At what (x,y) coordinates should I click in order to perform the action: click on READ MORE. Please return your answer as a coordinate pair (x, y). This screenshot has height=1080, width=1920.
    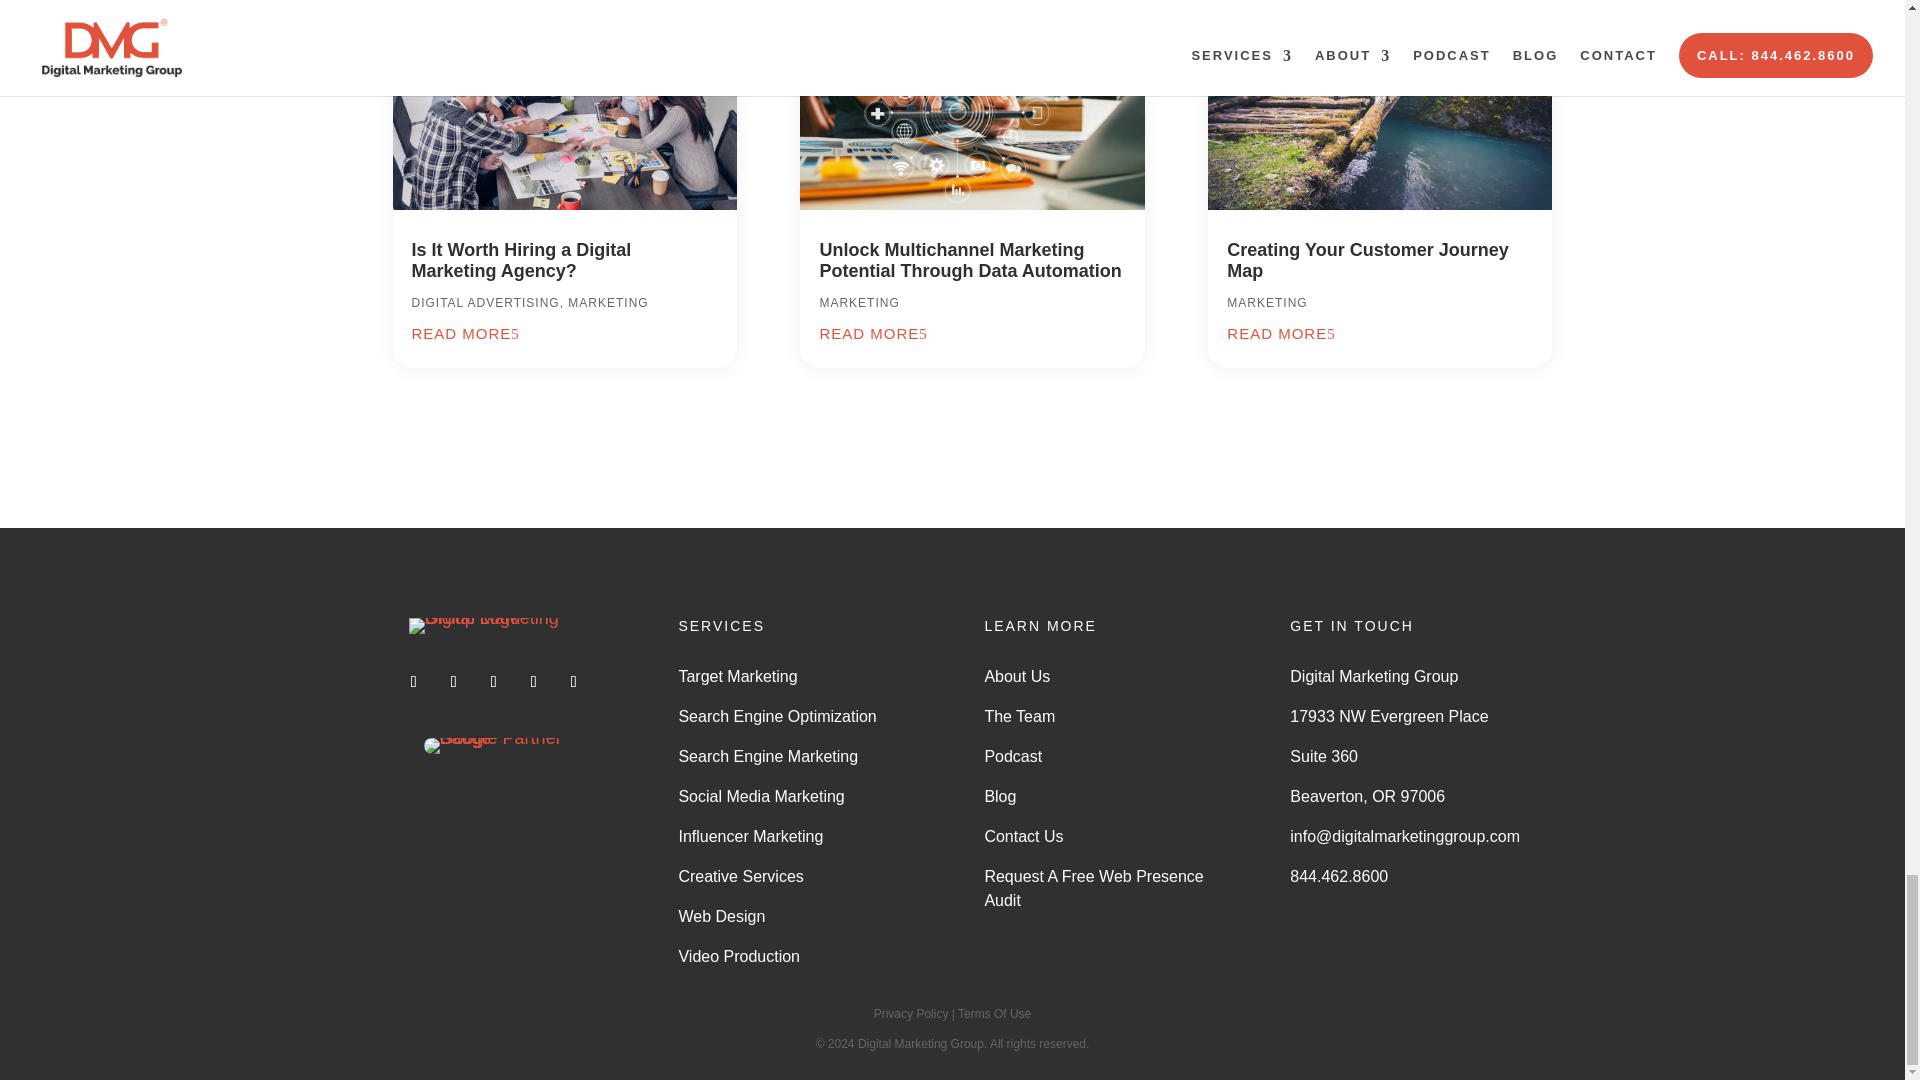
    Looking at the image, I should click on (466, 334).